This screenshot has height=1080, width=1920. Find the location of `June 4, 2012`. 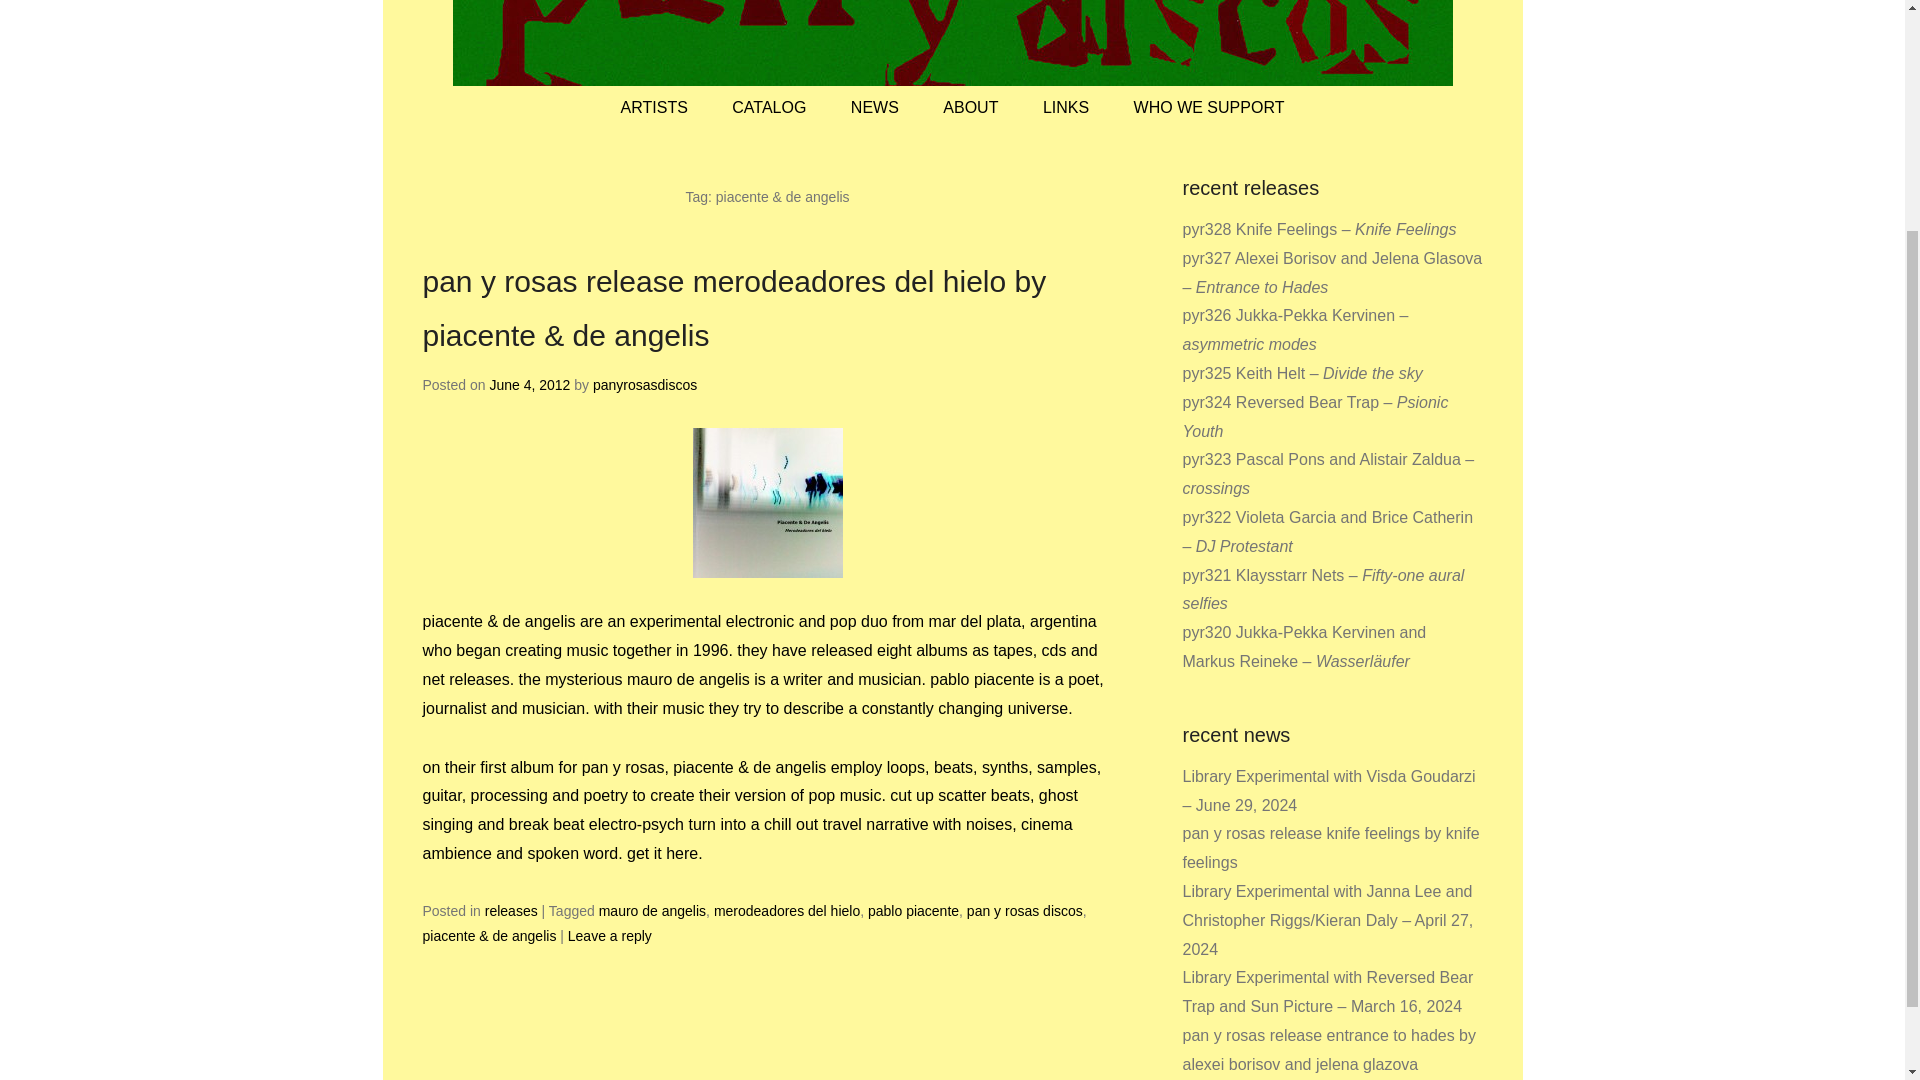

June 4, 2012 is located at coordinates (530, 384).